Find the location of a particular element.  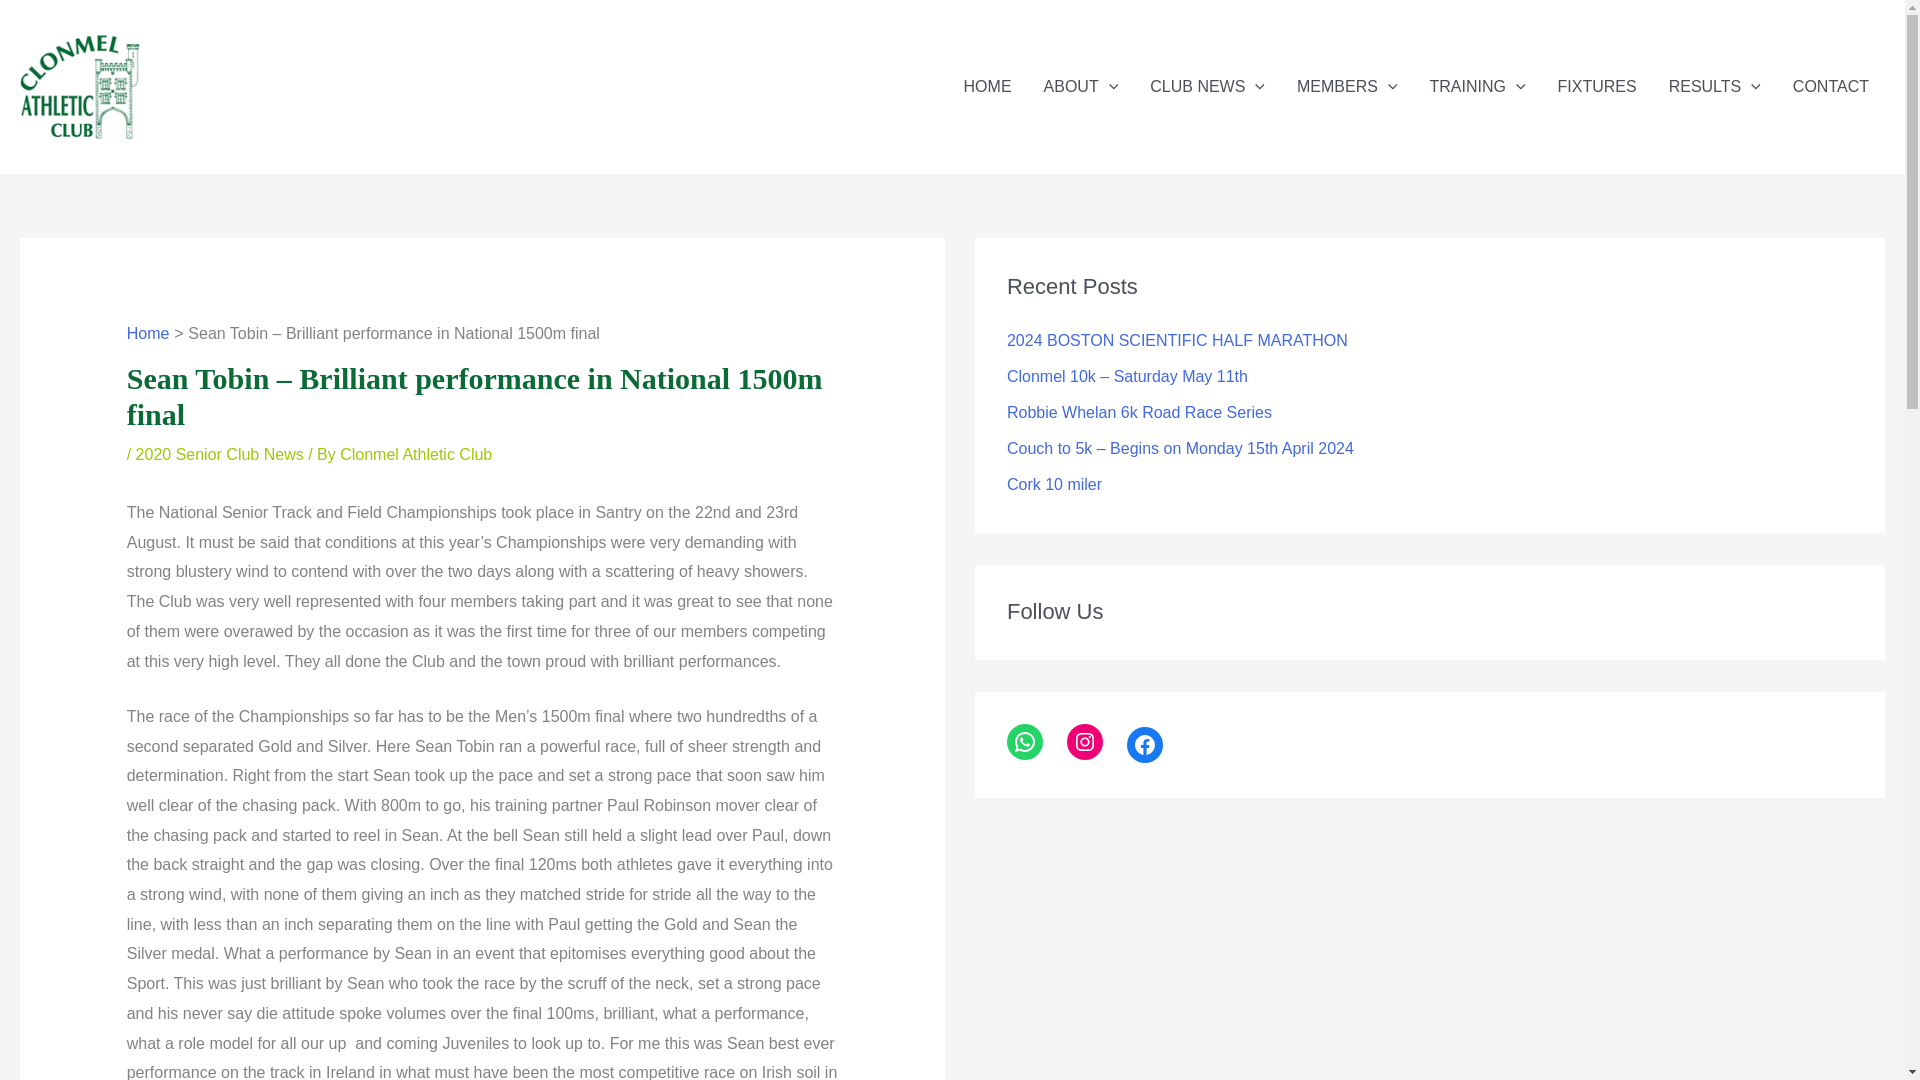

View all posts by Clonmel Athletic Club is located at coordinates (415, 454).